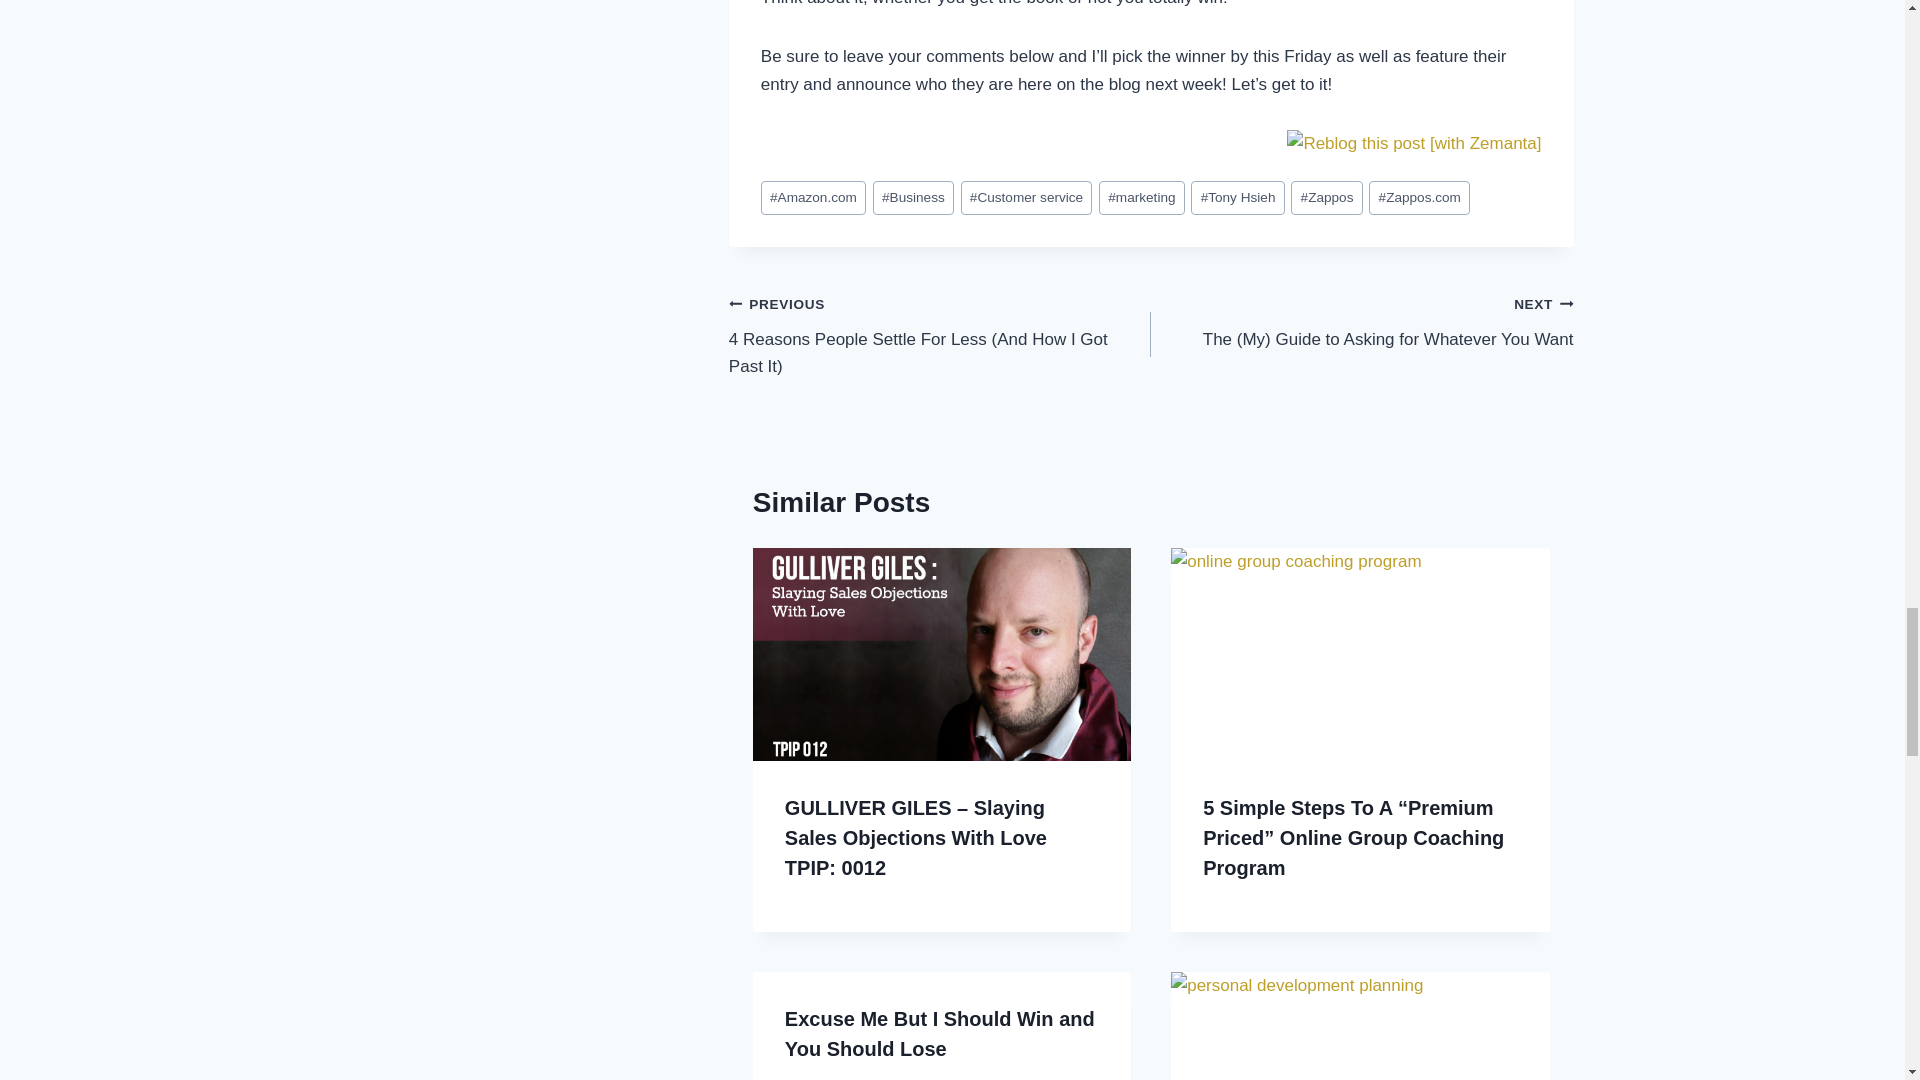  I want to click on marketing, so click(1141, 198).